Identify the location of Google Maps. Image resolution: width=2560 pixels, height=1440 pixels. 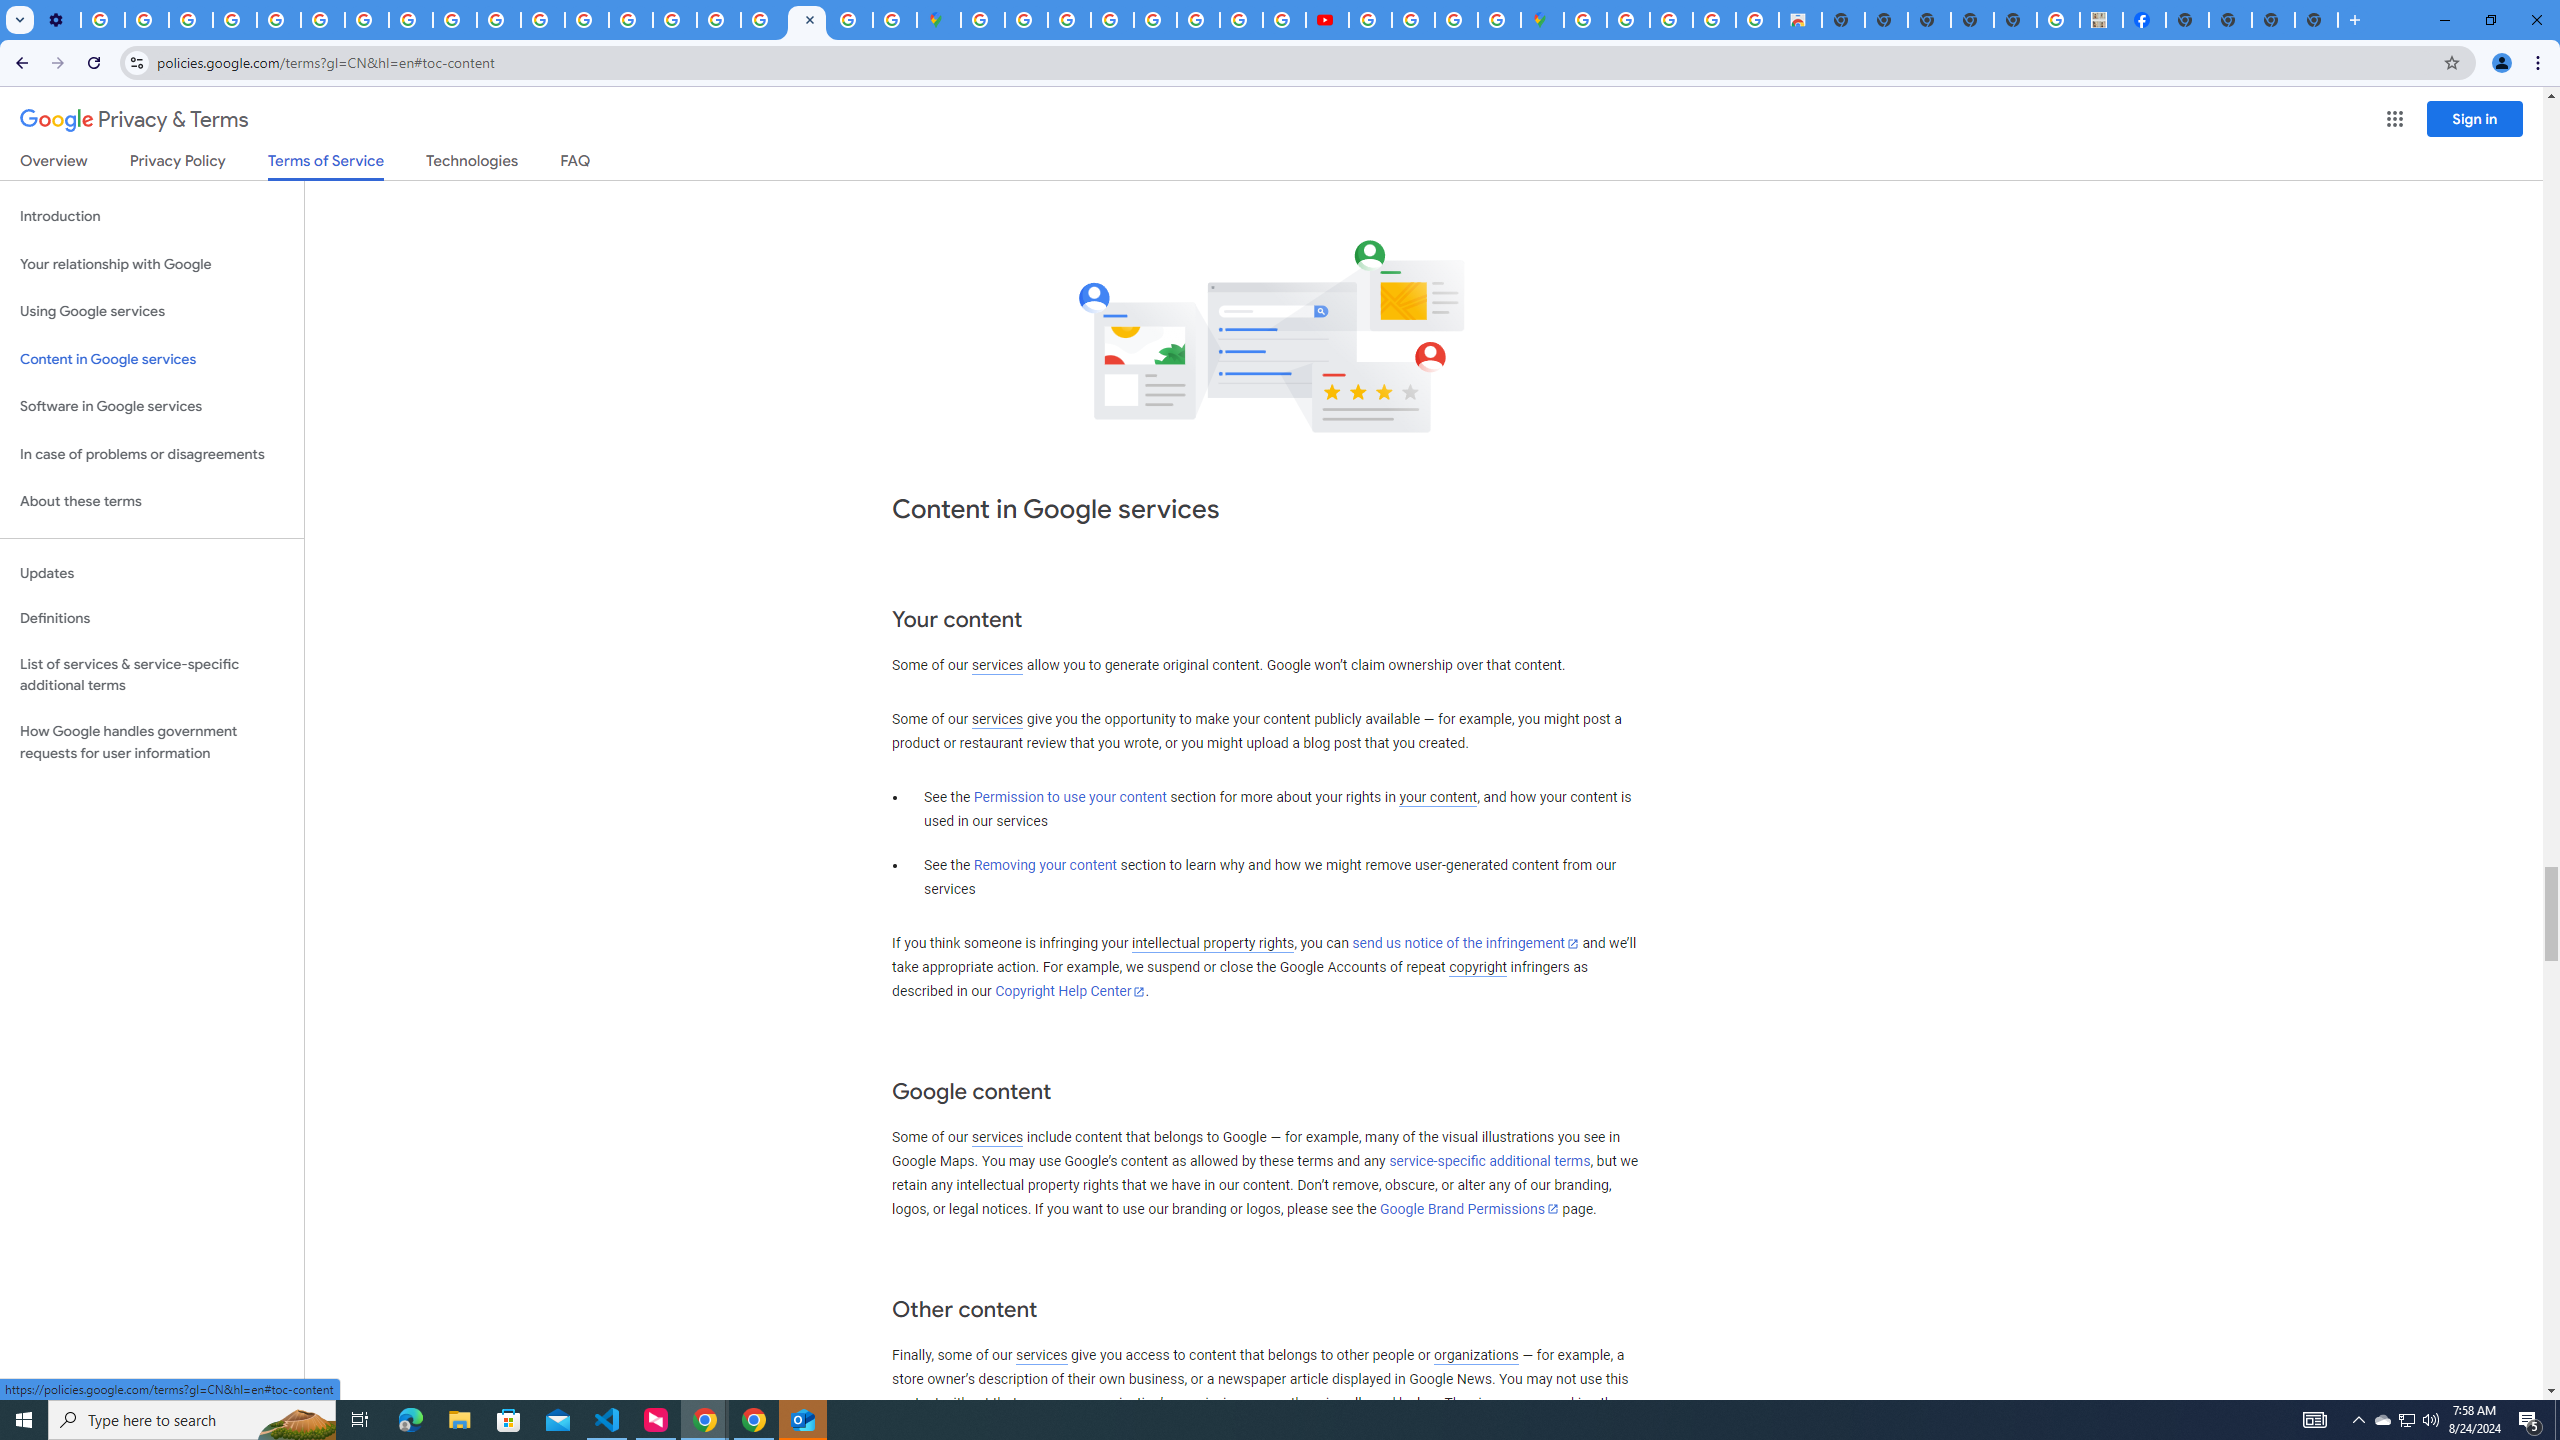
(939, 20).